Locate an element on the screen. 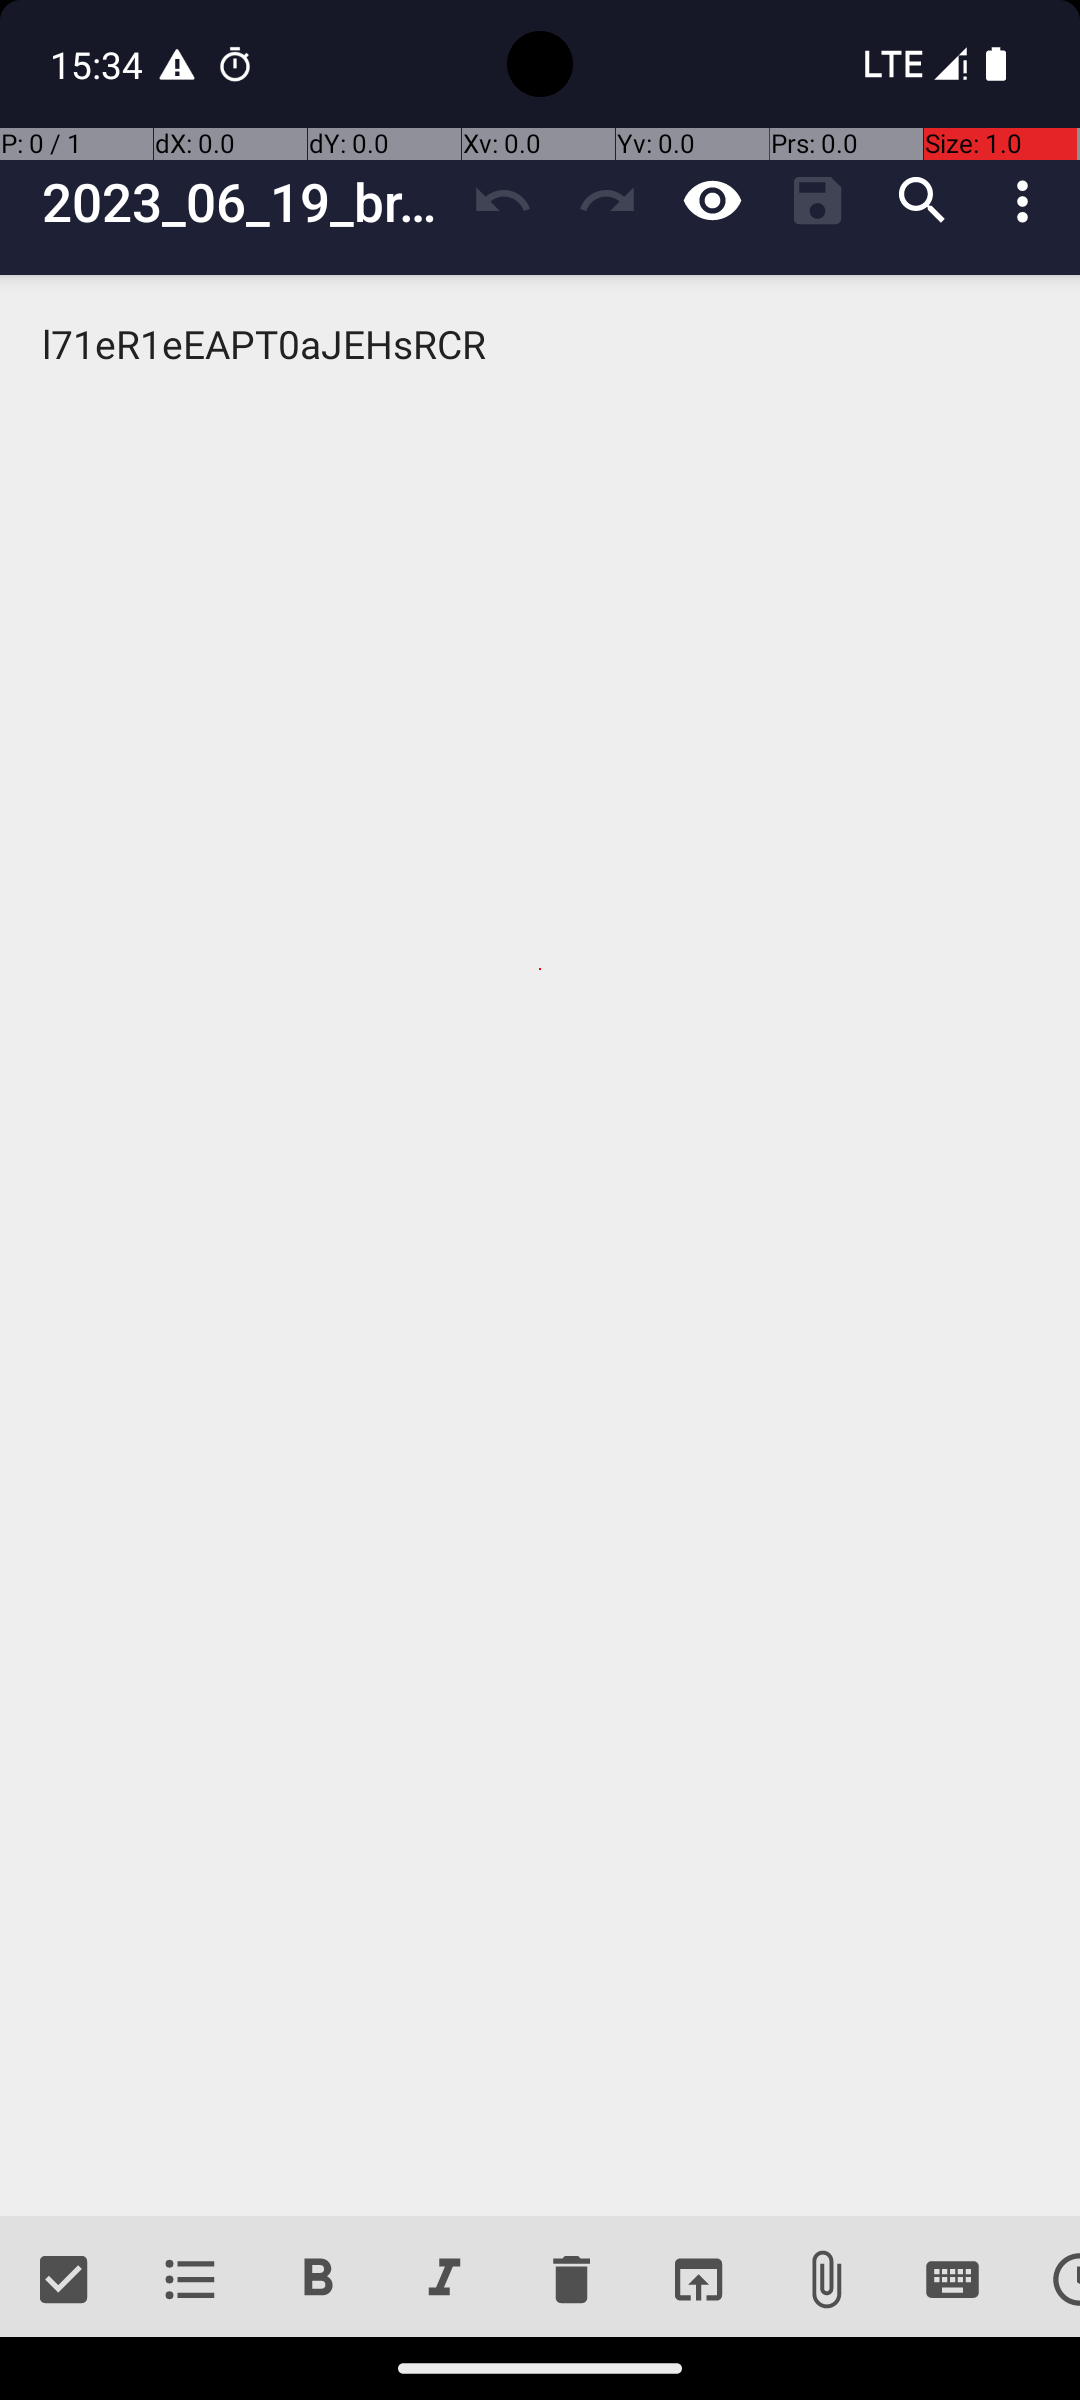 This screenshot has height=2400, width=1080. 2023_06_19_brave_bear_2ipi is located at coordinates (246, 202).